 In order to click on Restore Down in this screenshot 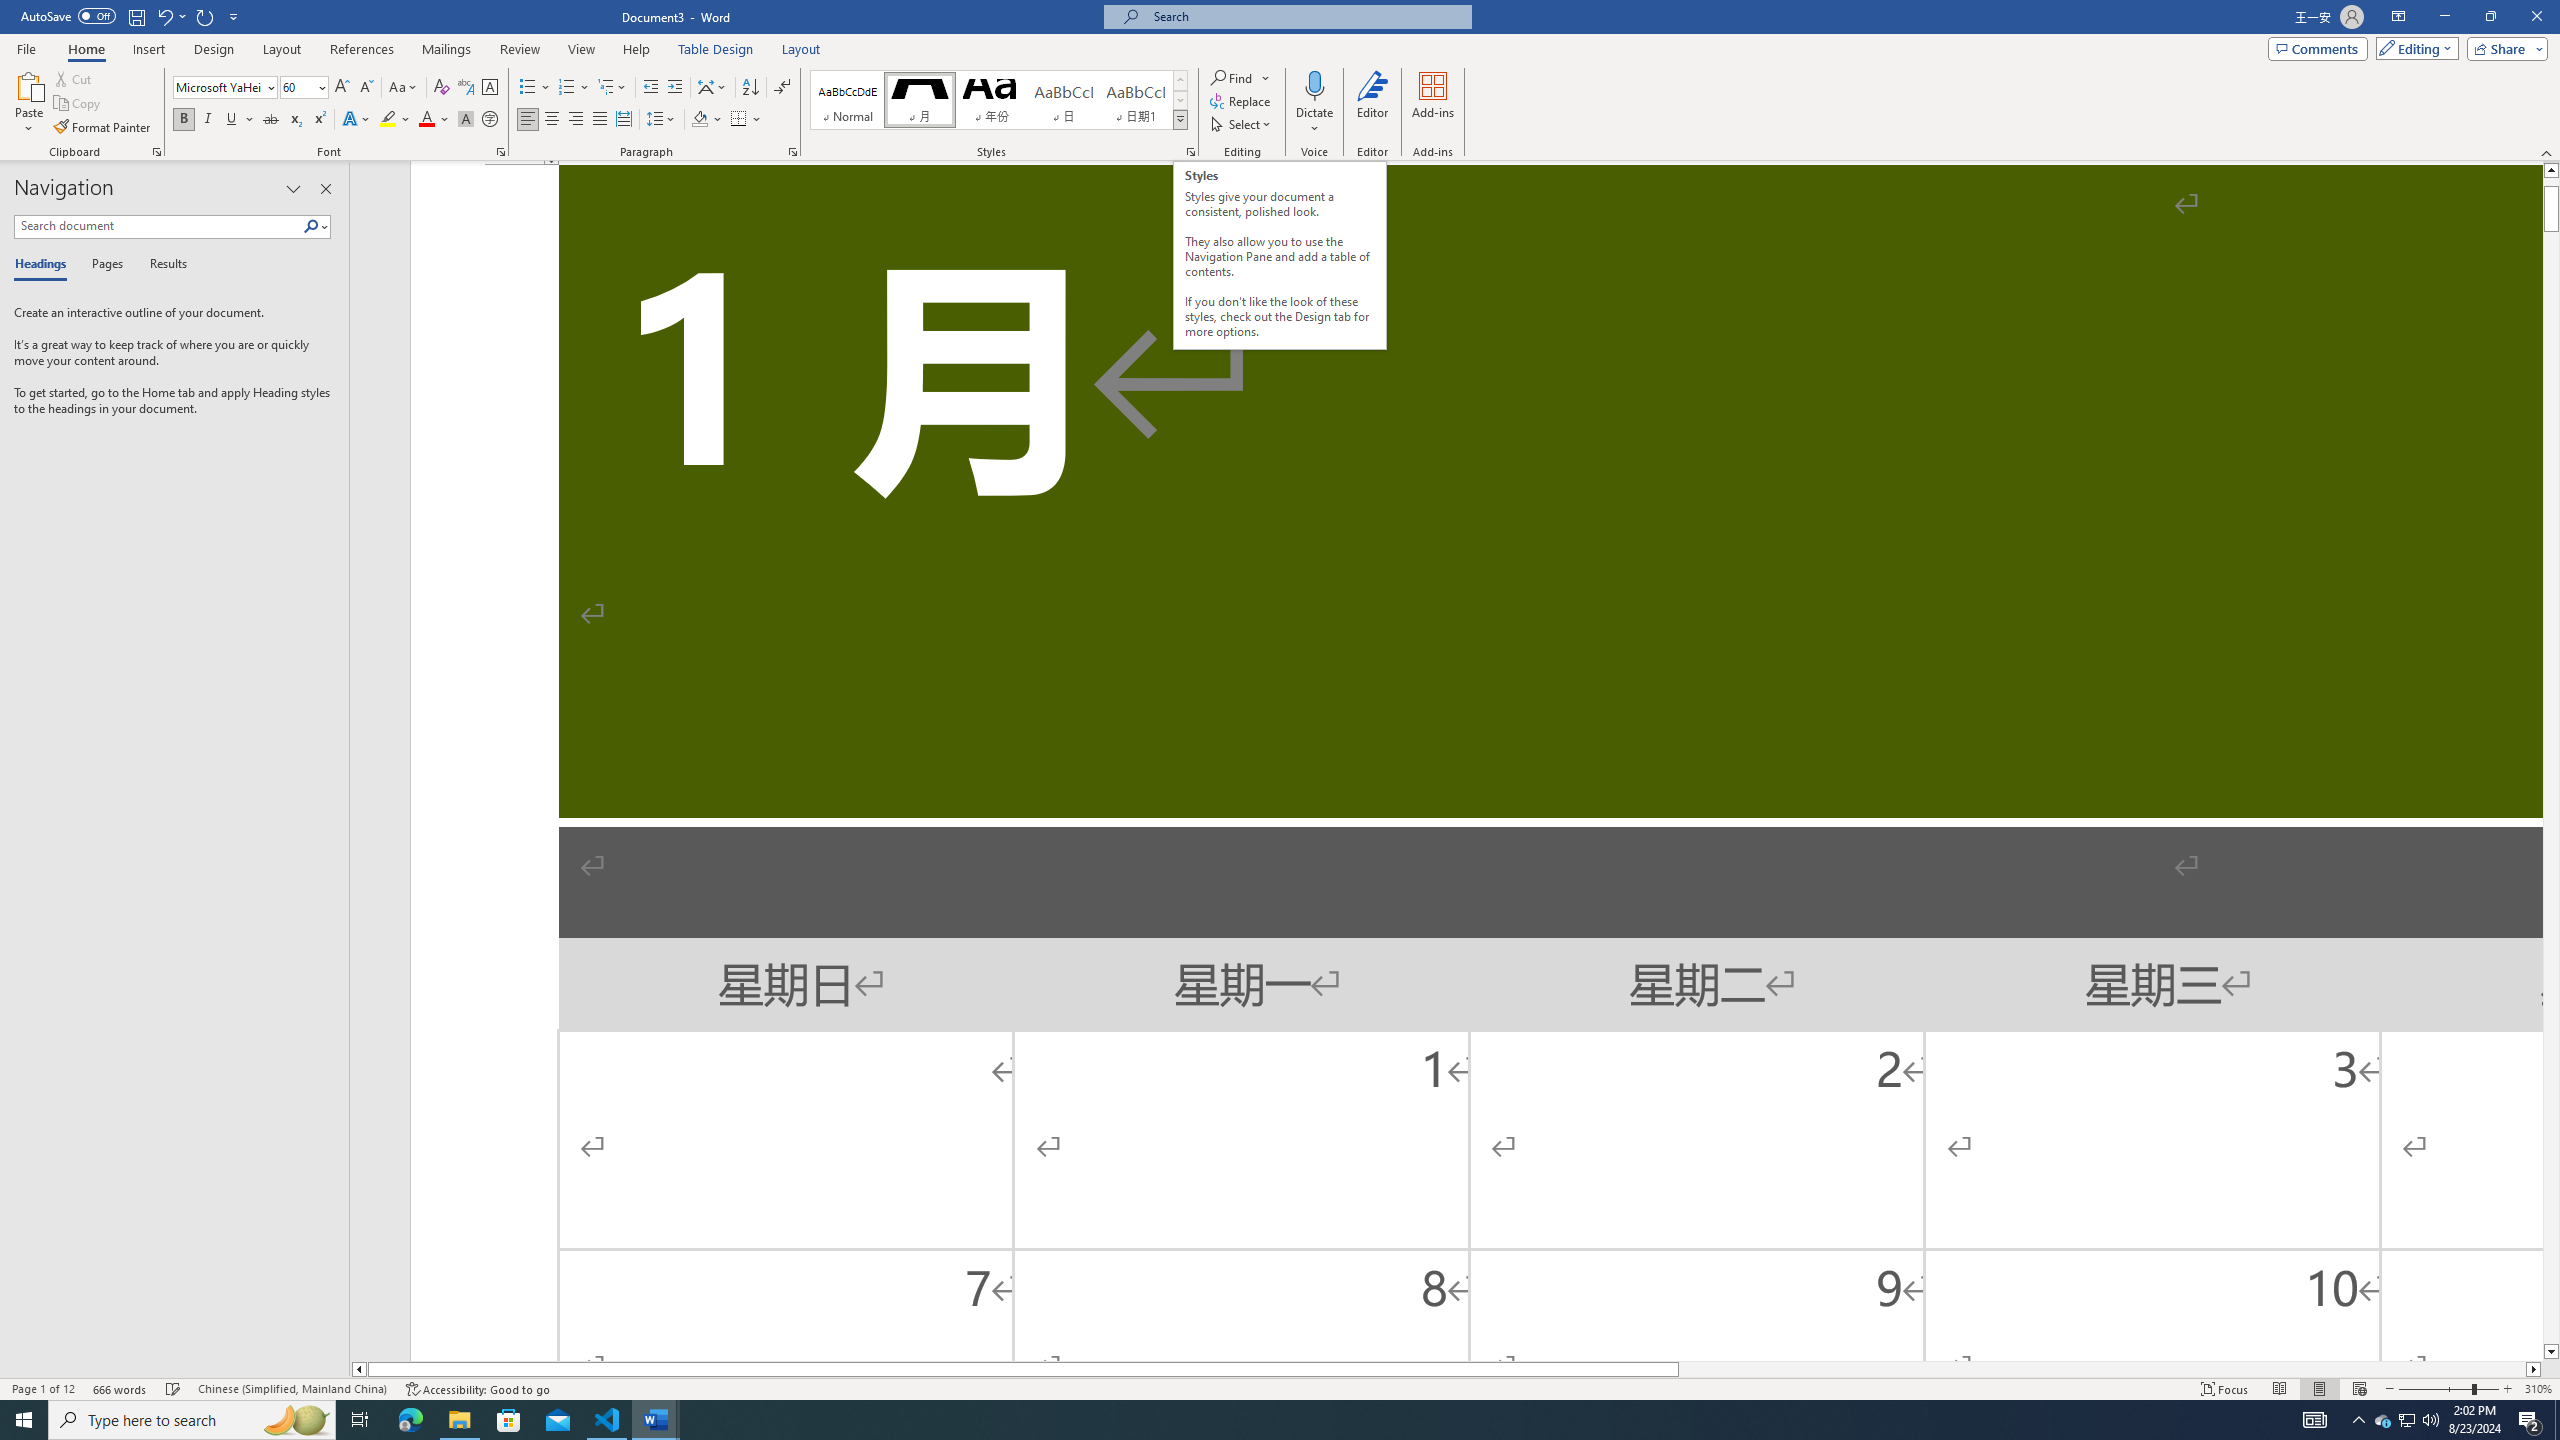, I will do `click(2490, 17)`.